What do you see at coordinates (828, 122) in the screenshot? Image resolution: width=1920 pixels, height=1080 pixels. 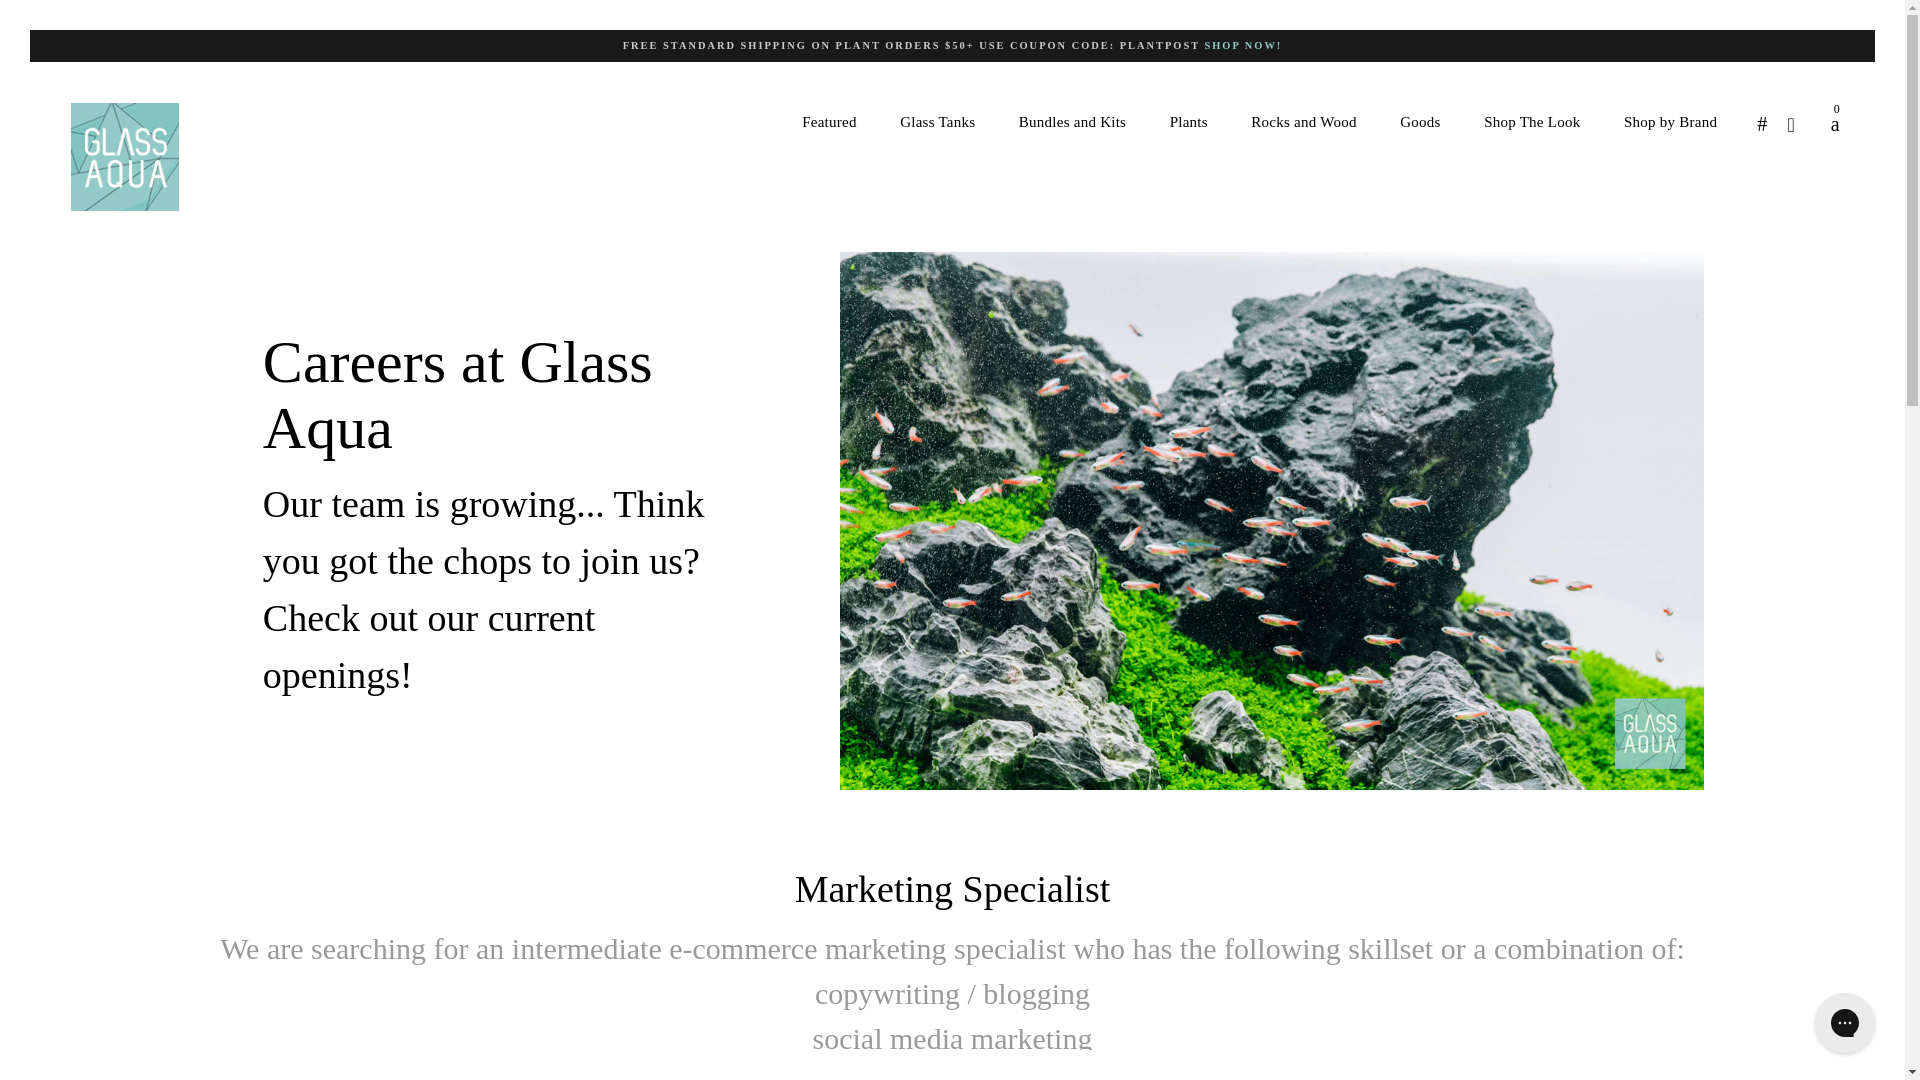 I see `Featured` at bounding box center [828, 122].